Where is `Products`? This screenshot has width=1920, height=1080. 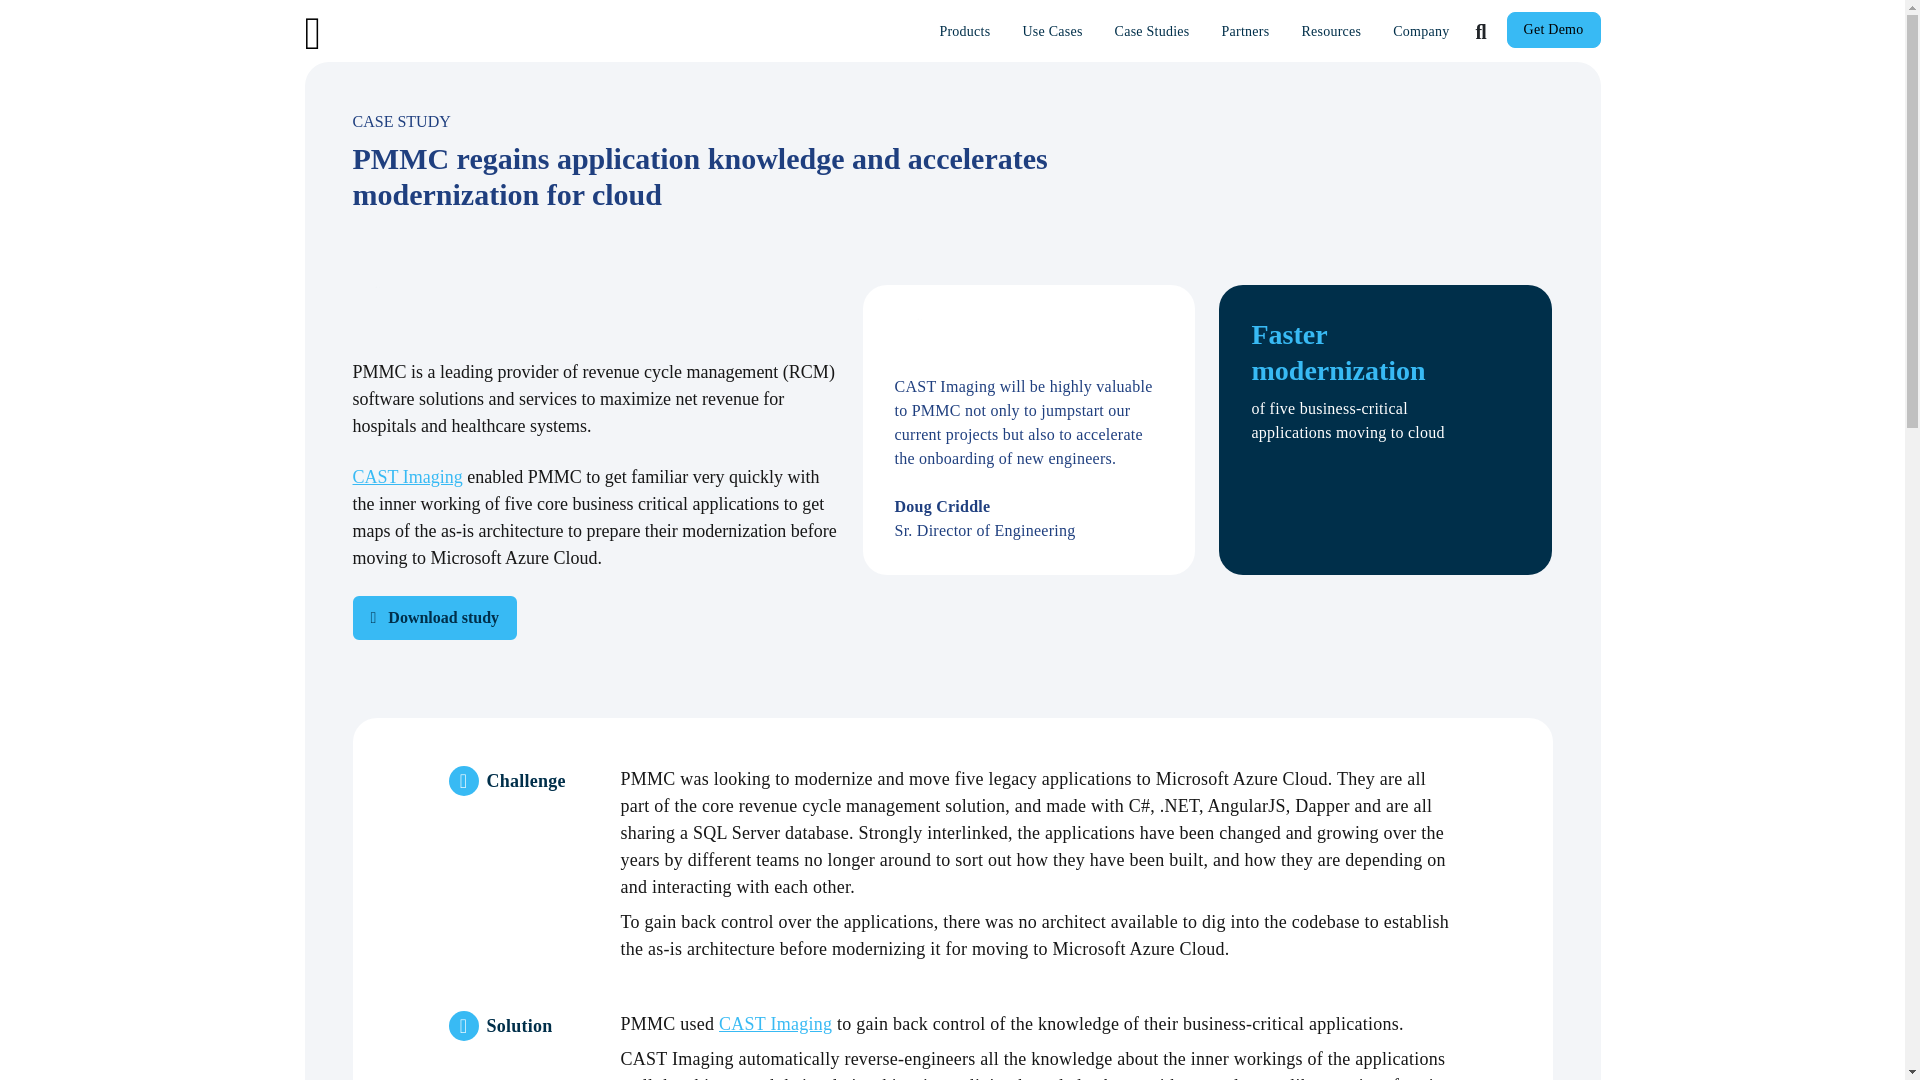 Products is located at coordinates (964, 30).